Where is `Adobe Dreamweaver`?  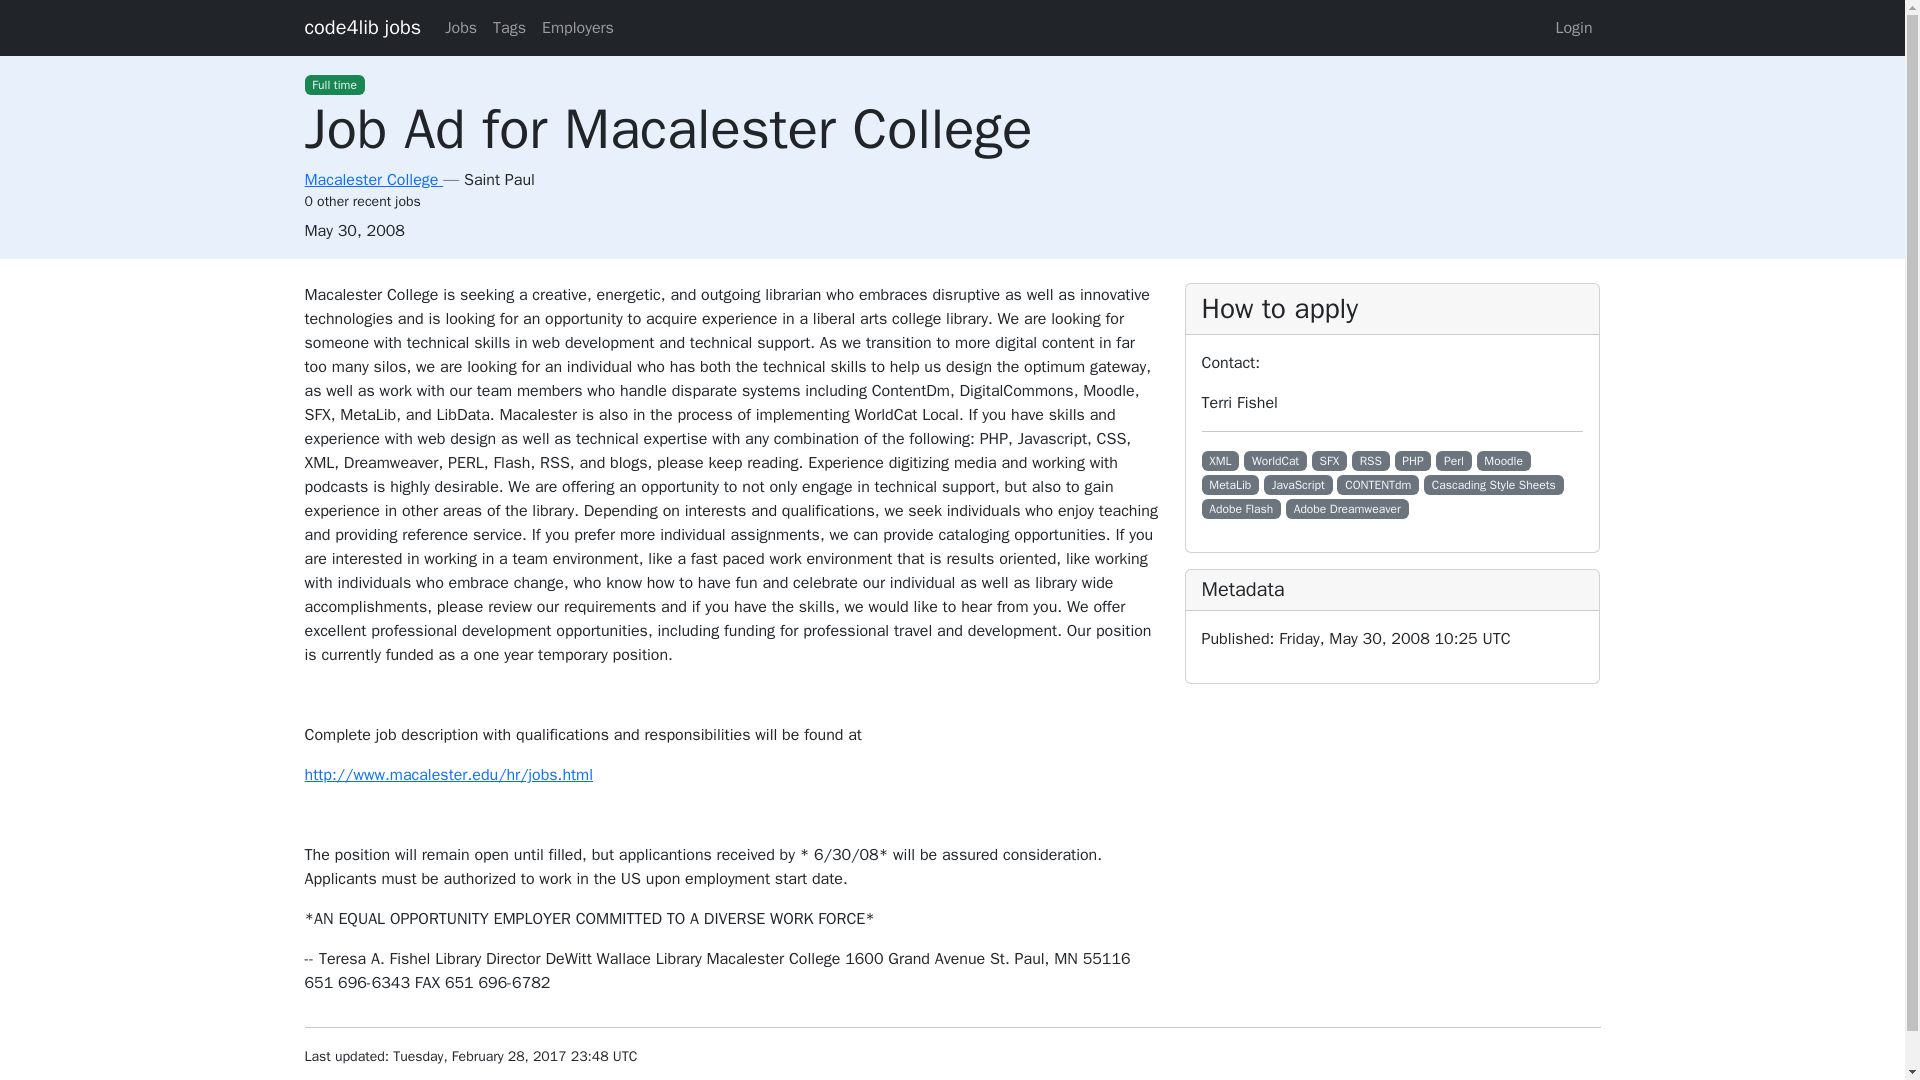
Adobe Dreamweaver is located at coordinates (1348, 508).